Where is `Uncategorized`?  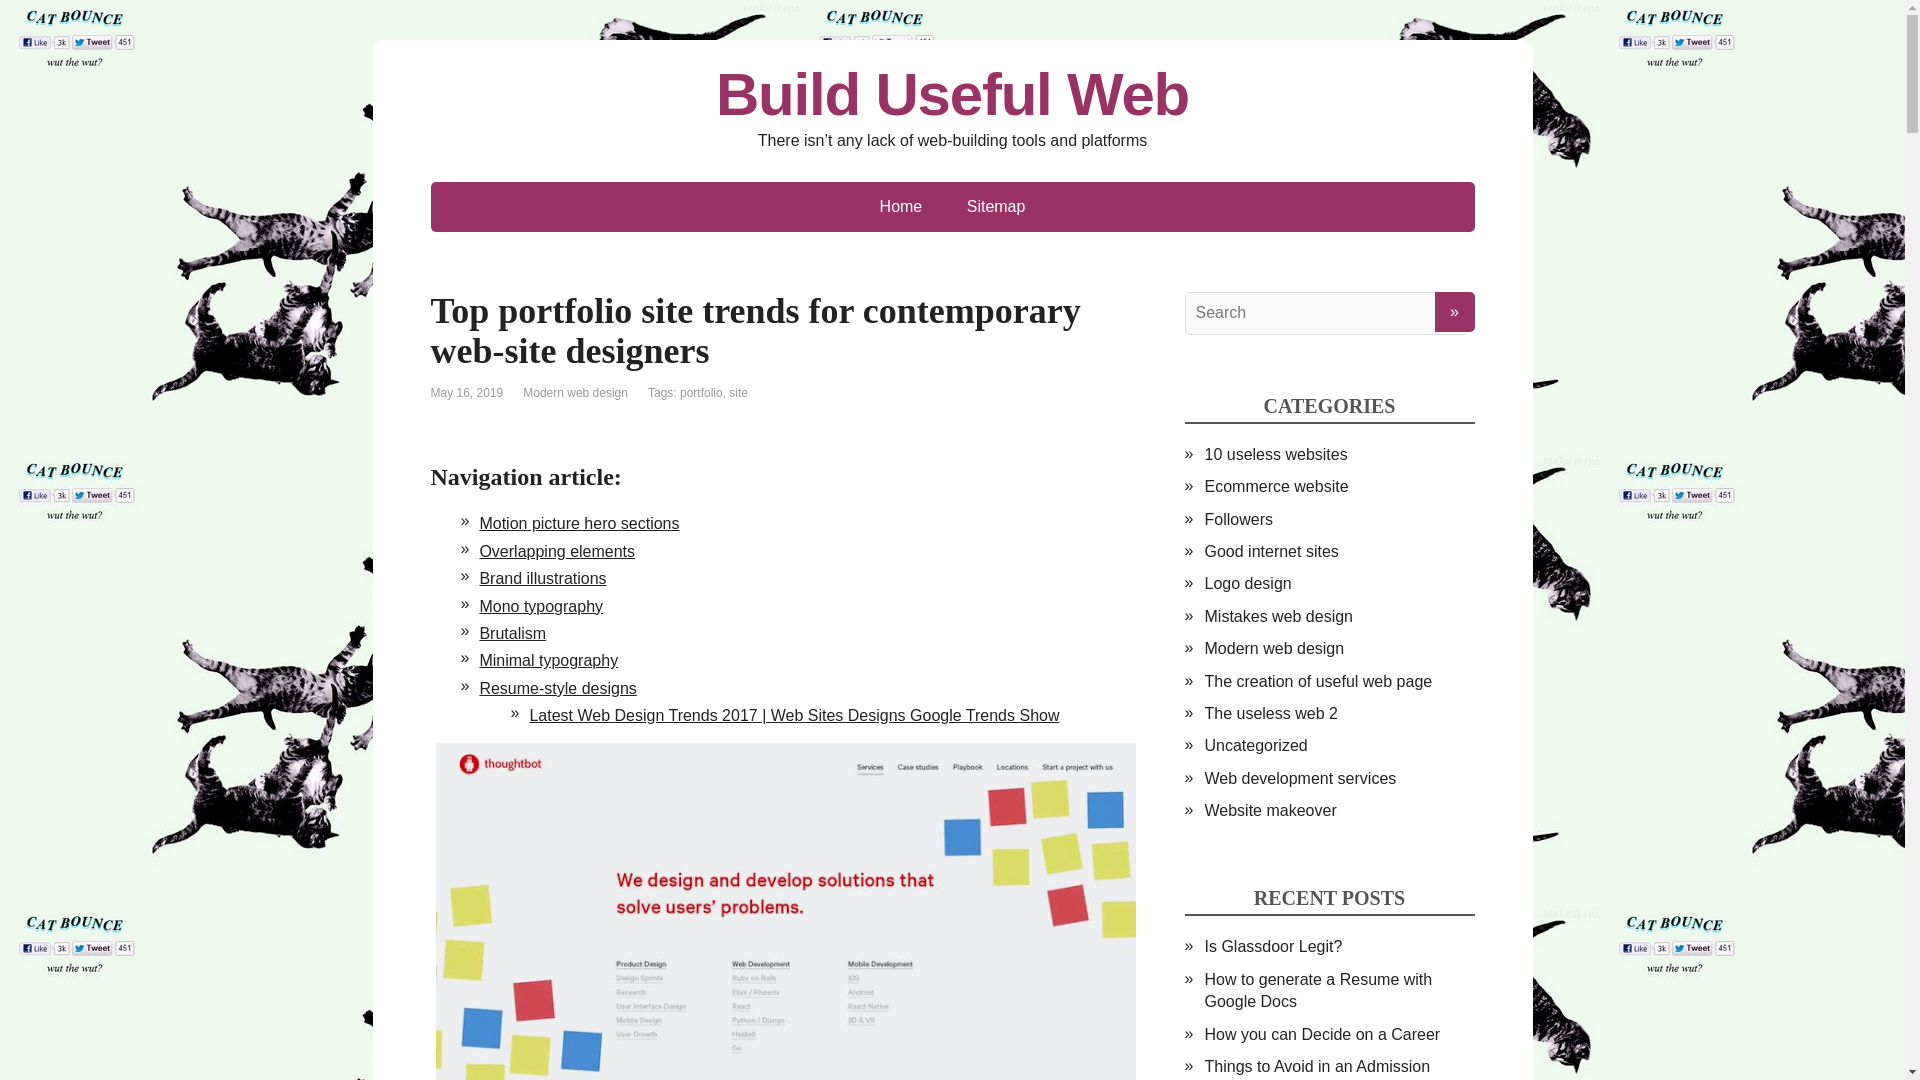 Uncategorized is located at coordinates (1255, 744).